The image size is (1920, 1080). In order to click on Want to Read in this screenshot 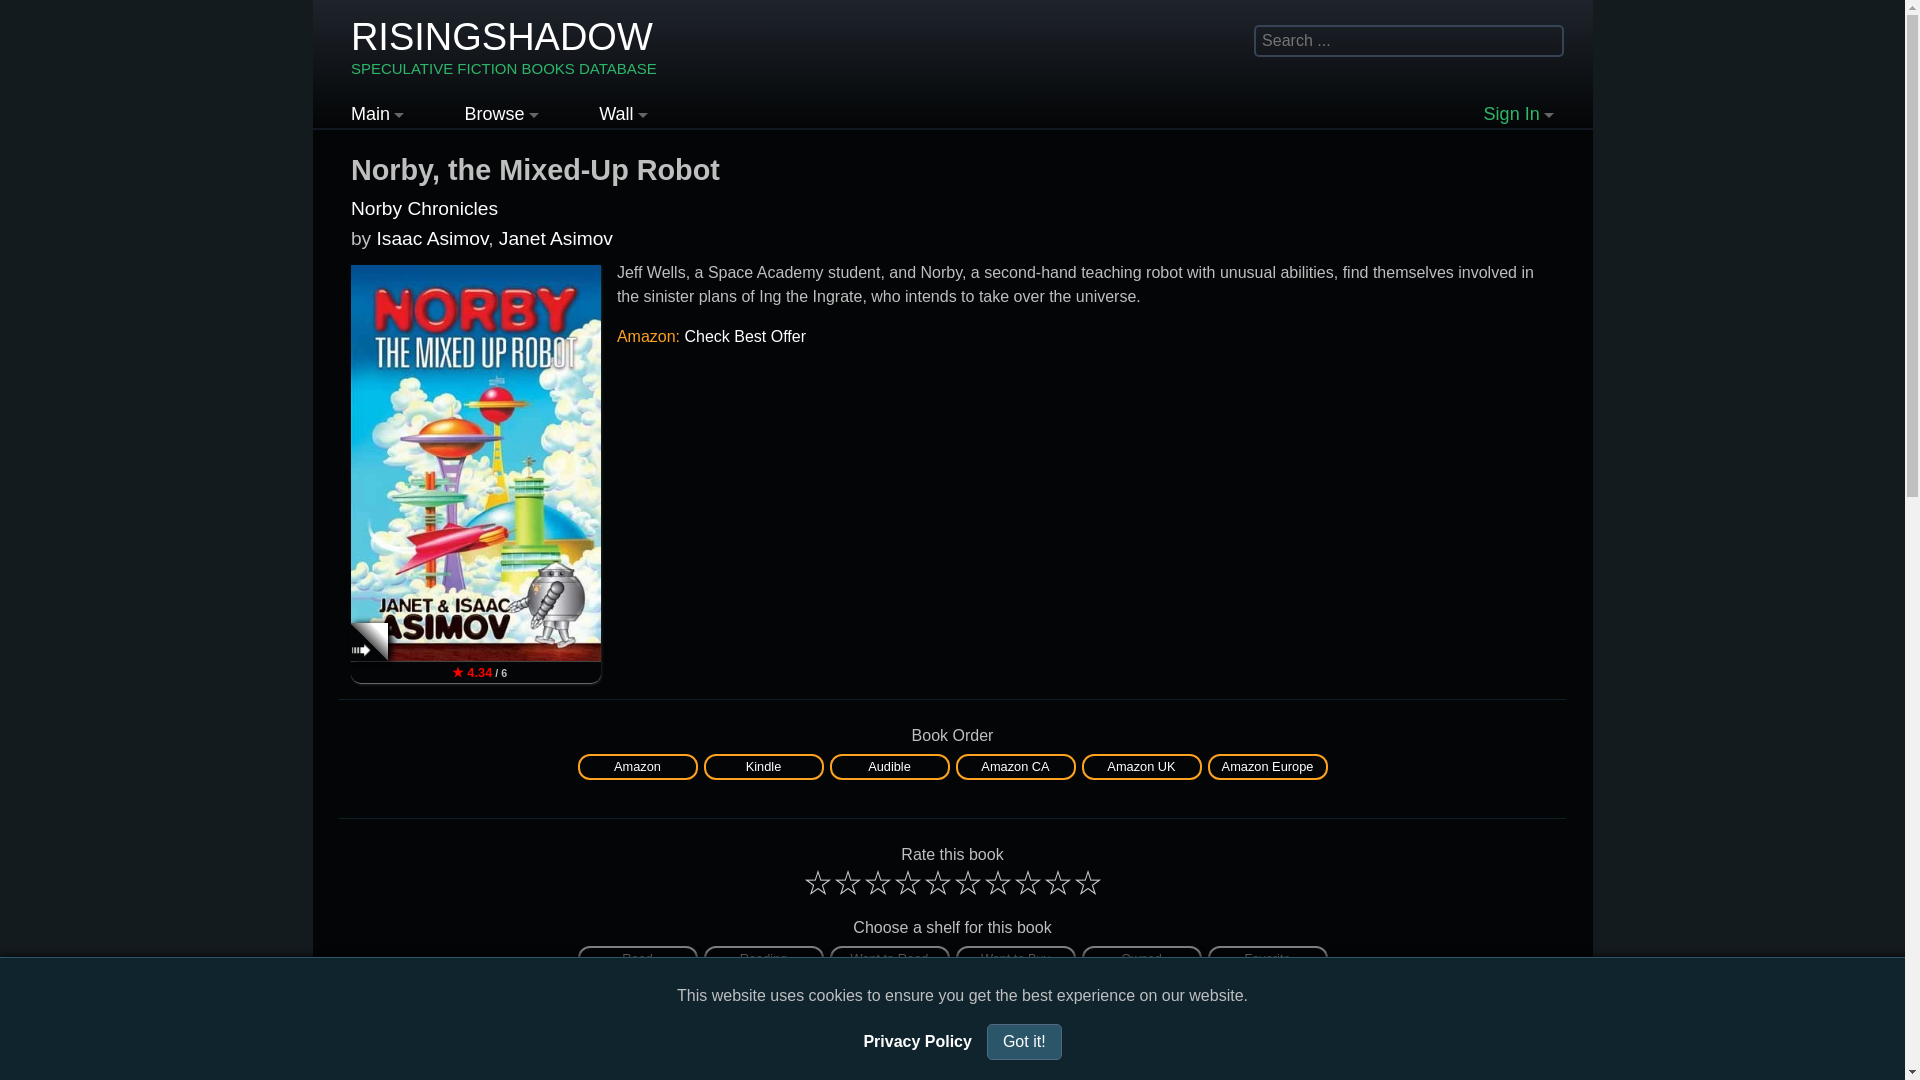, I will do `click(890, 959)`.